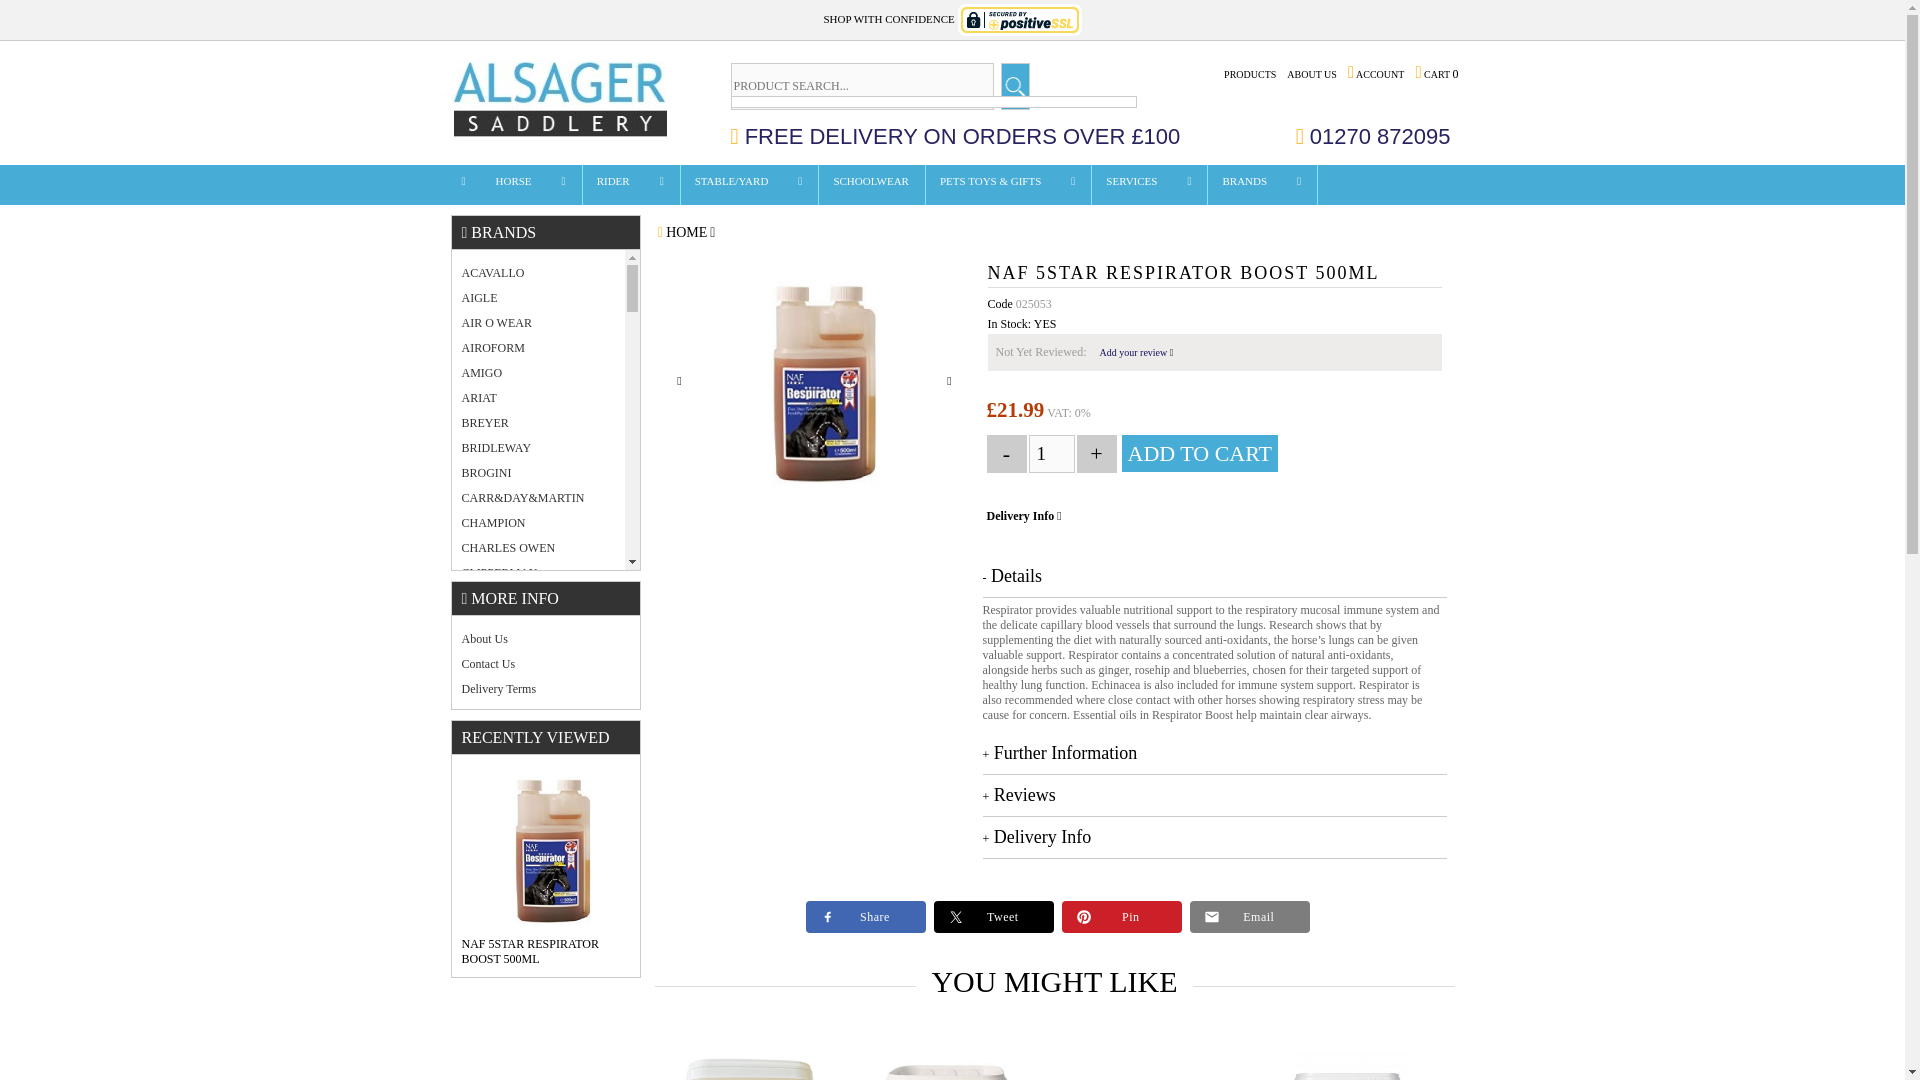  Describe the element at coordinates (1150, 1066) in the screenshot. I see `028720` at that location.